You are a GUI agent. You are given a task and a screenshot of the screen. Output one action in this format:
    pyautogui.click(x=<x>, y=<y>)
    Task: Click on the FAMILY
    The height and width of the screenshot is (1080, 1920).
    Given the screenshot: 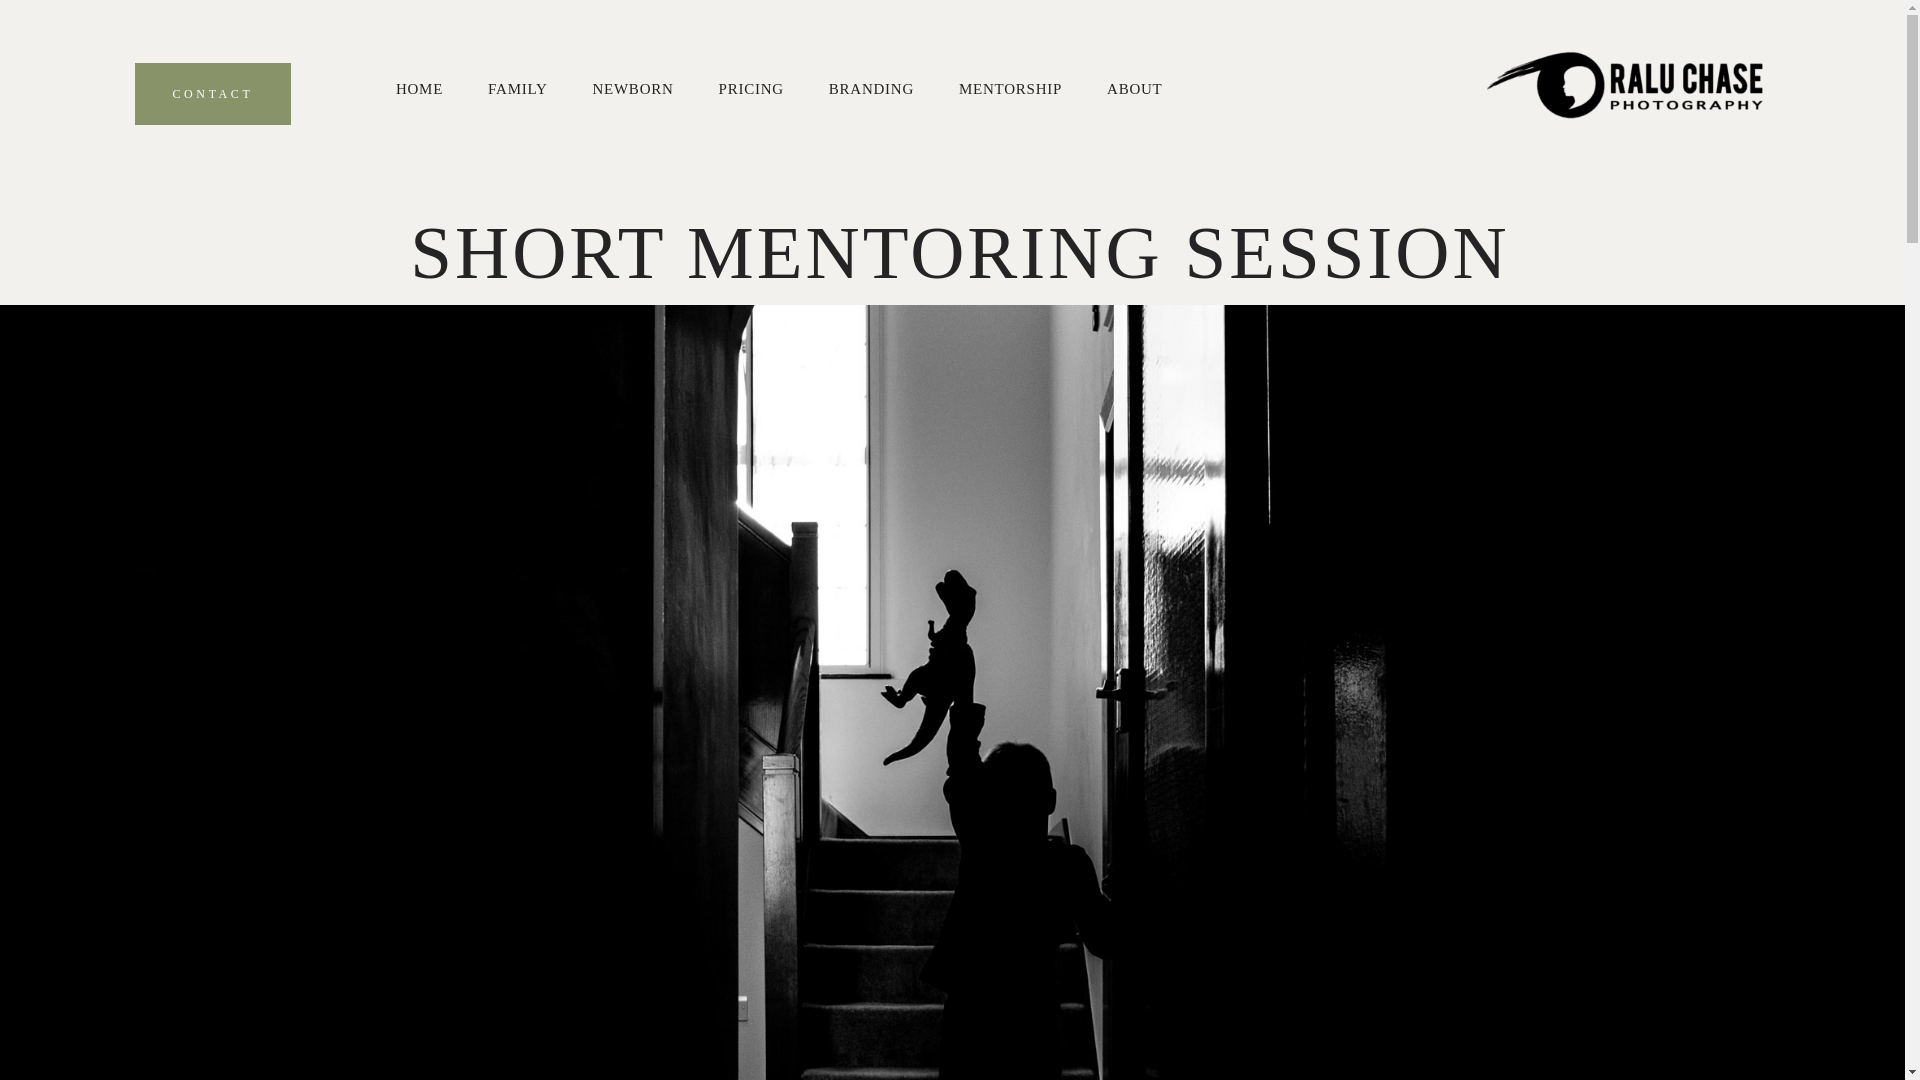 What is the action you would take?
    pyautogui.click(x=517, y=90)
    